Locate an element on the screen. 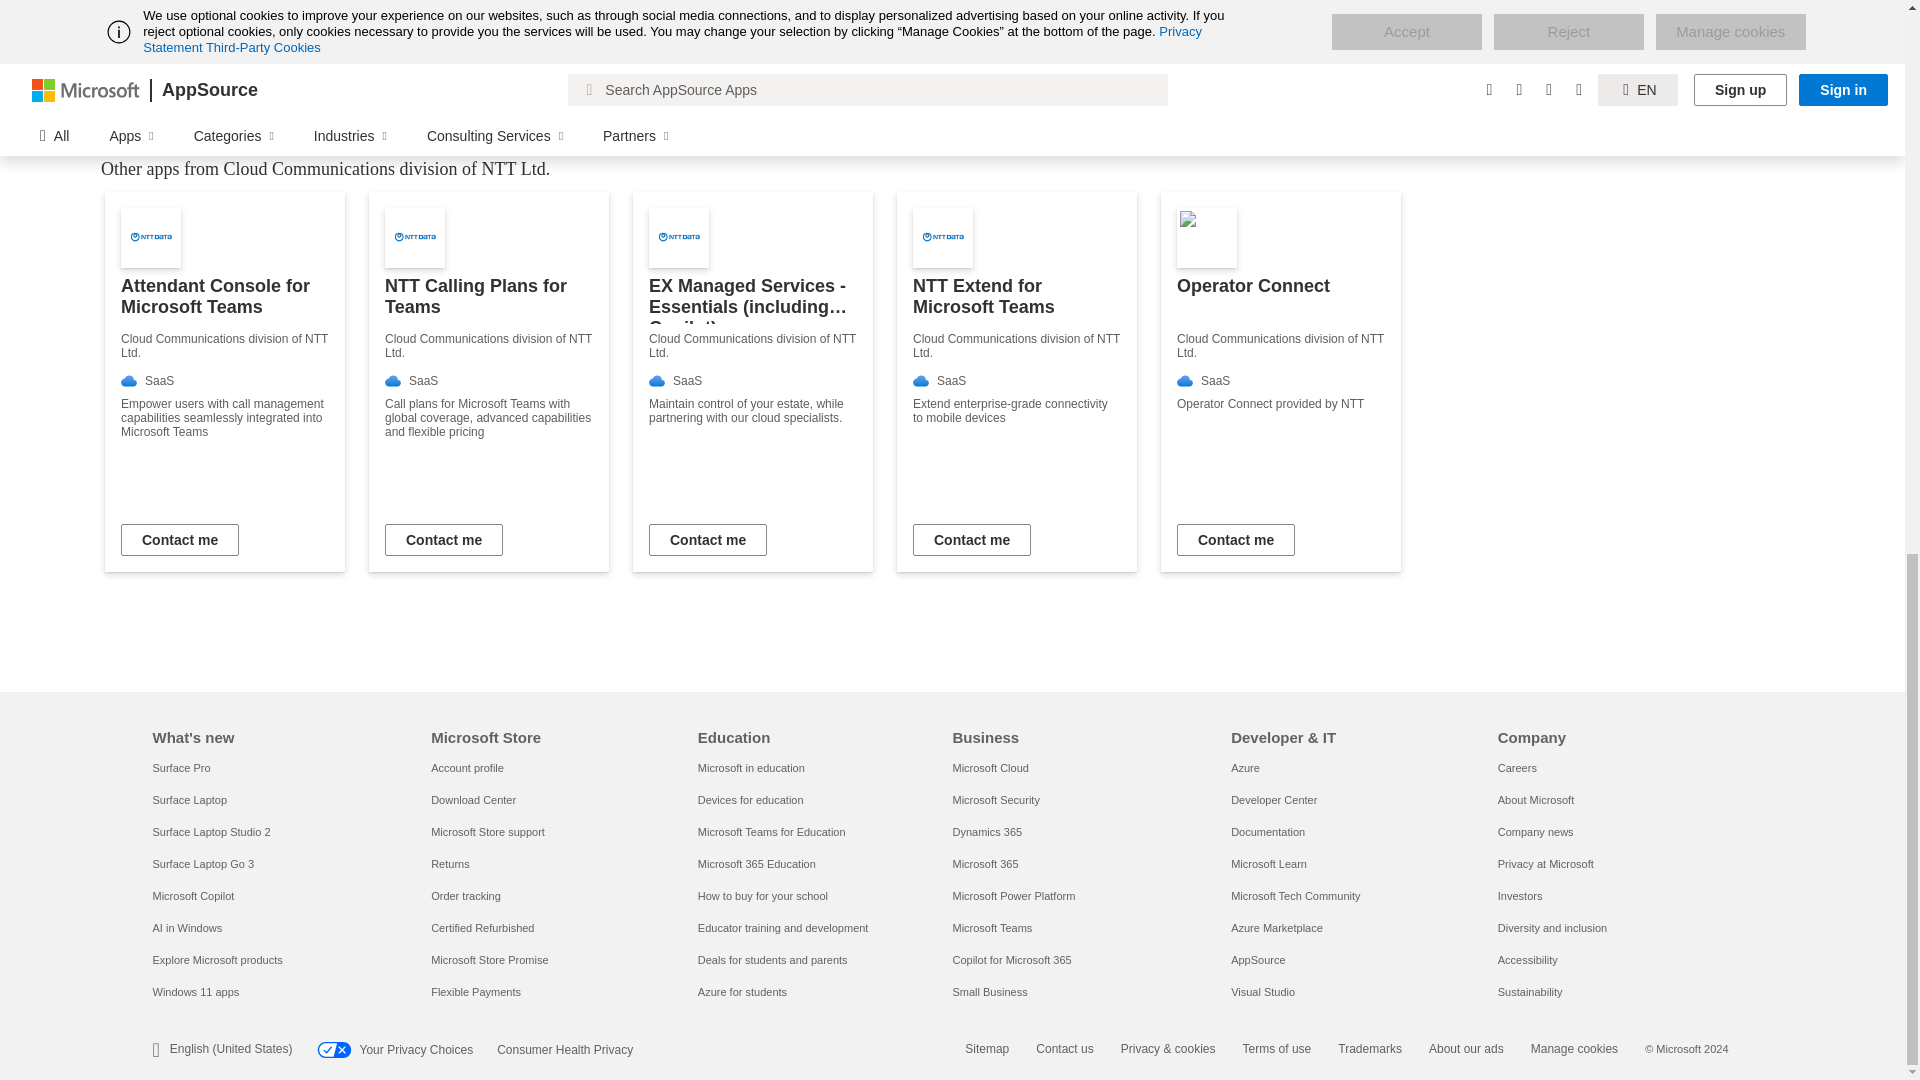 This screenshot has width=1920, height=1080. Contact me is located at coordinates (707, 540).